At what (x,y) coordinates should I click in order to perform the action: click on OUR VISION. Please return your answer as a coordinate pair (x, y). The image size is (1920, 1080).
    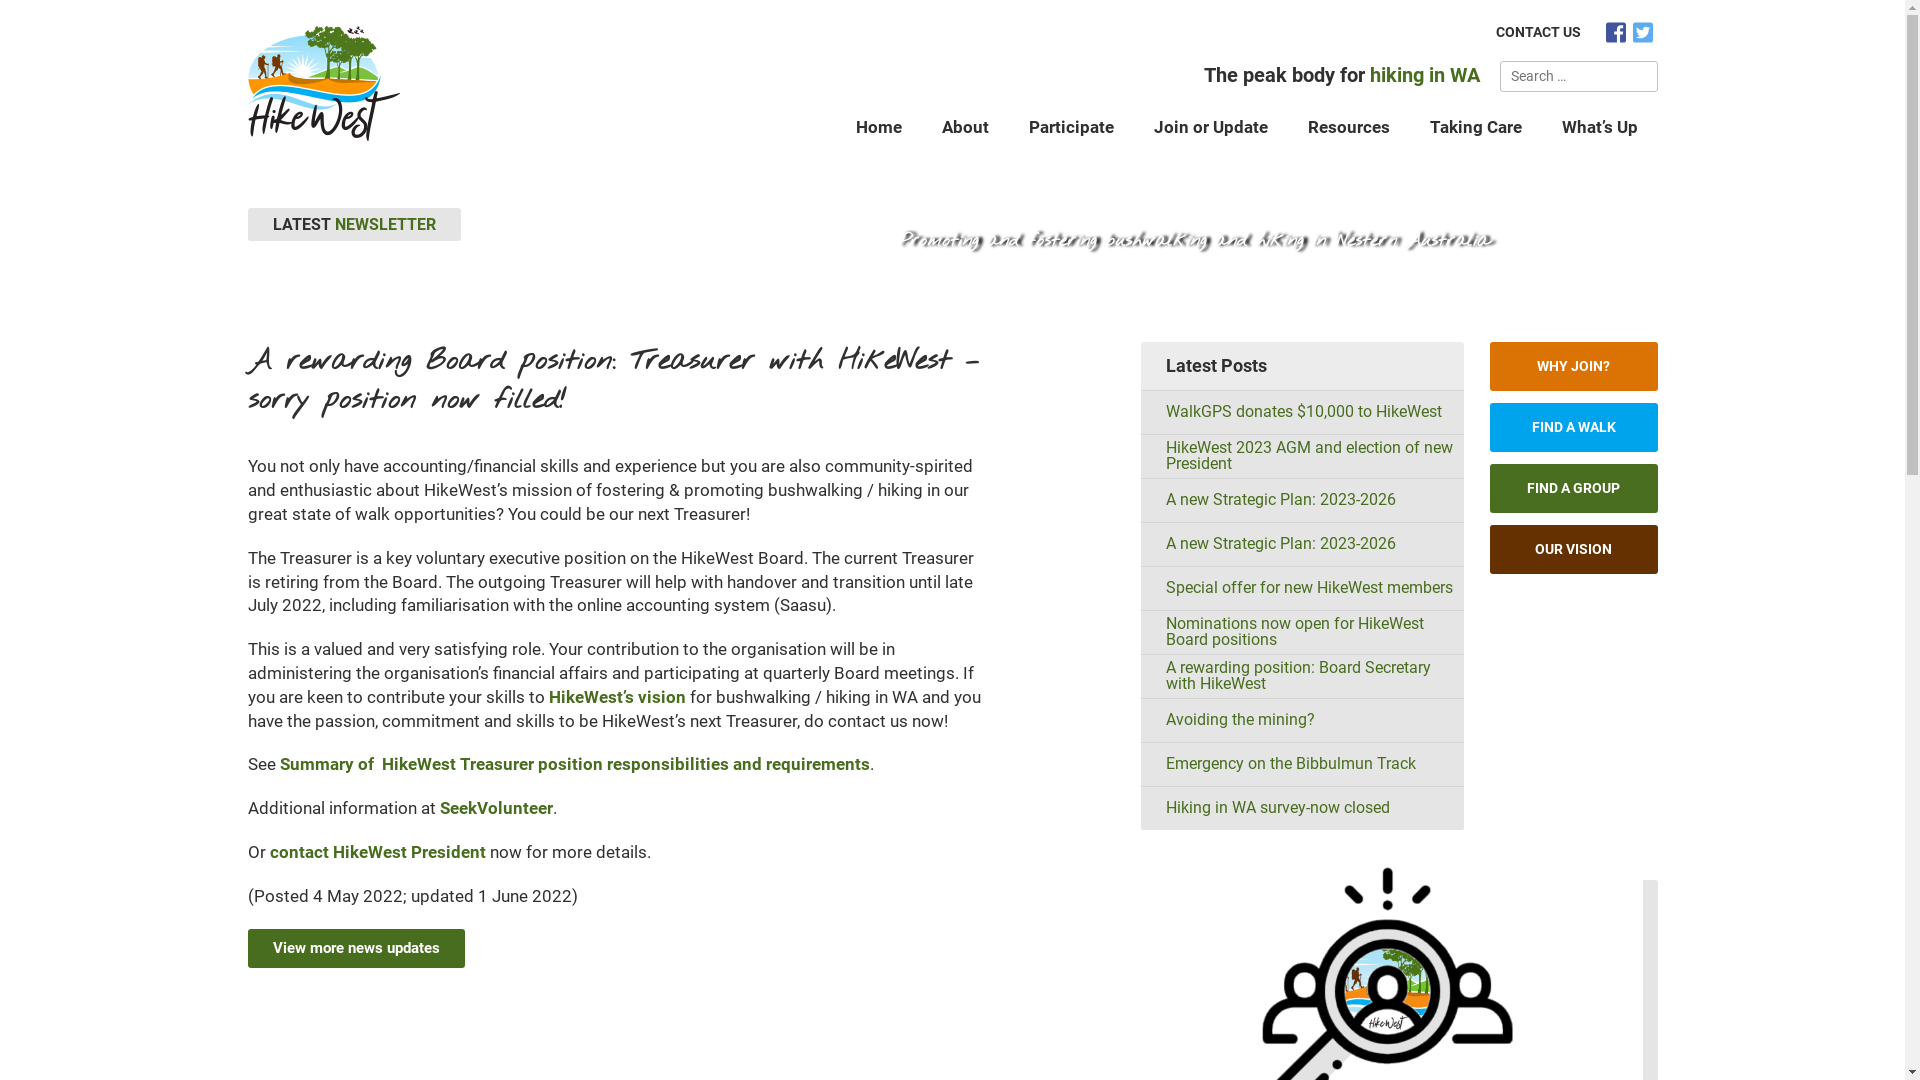
    Looking at the image, I should click on (1574, 548).